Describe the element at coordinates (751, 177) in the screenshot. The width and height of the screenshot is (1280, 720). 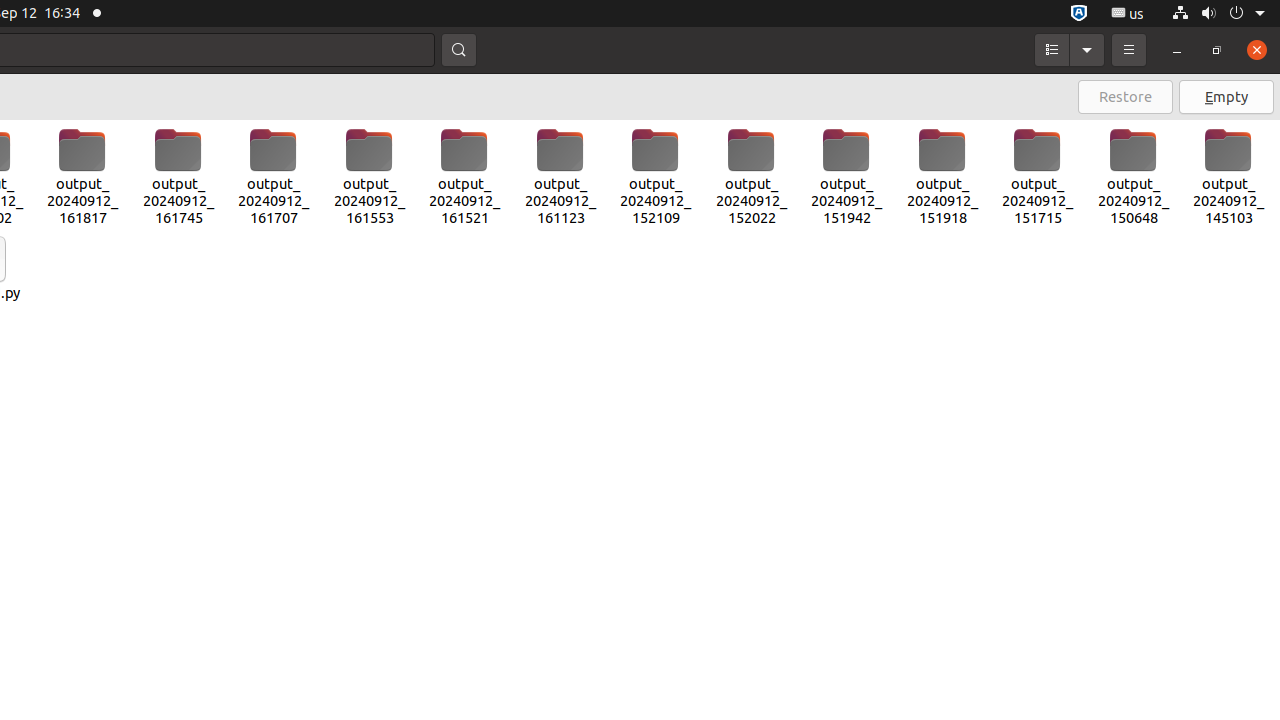
I see `output_20240912_152022` at that location.